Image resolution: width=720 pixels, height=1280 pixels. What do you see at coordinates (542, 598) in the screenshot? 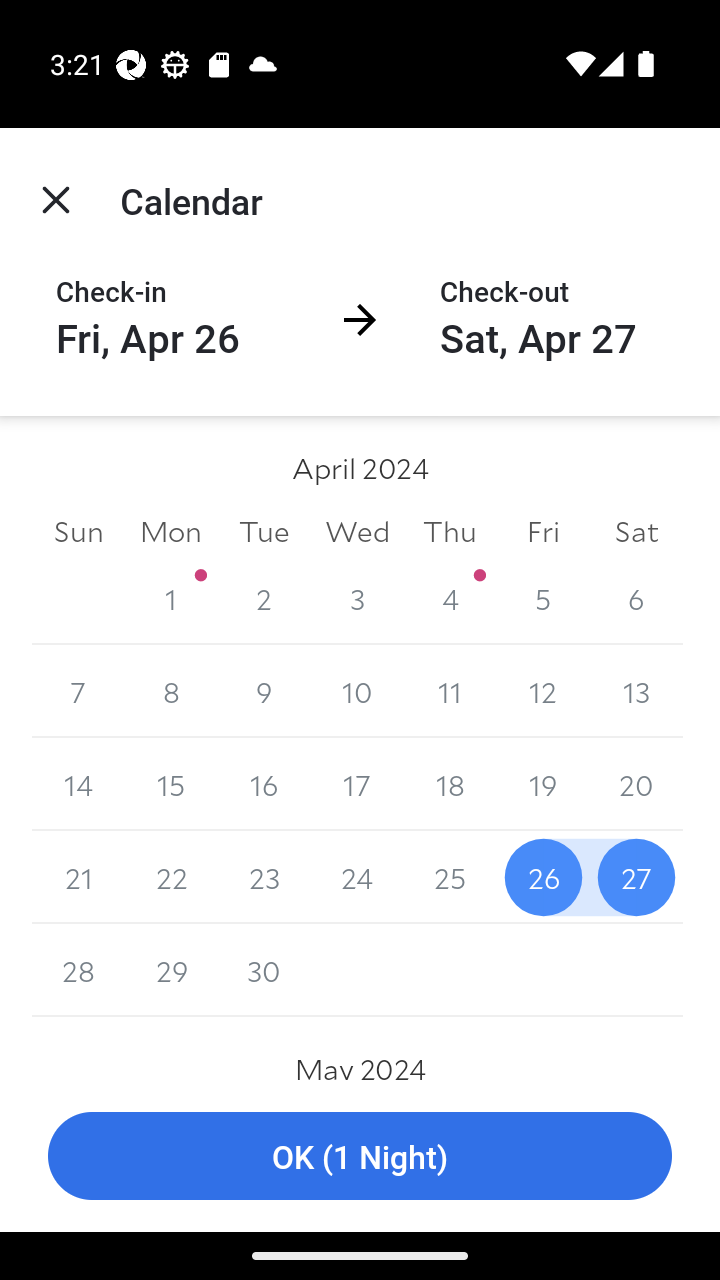
I see `5 5 April 2024` at bounding box center [542, 598].